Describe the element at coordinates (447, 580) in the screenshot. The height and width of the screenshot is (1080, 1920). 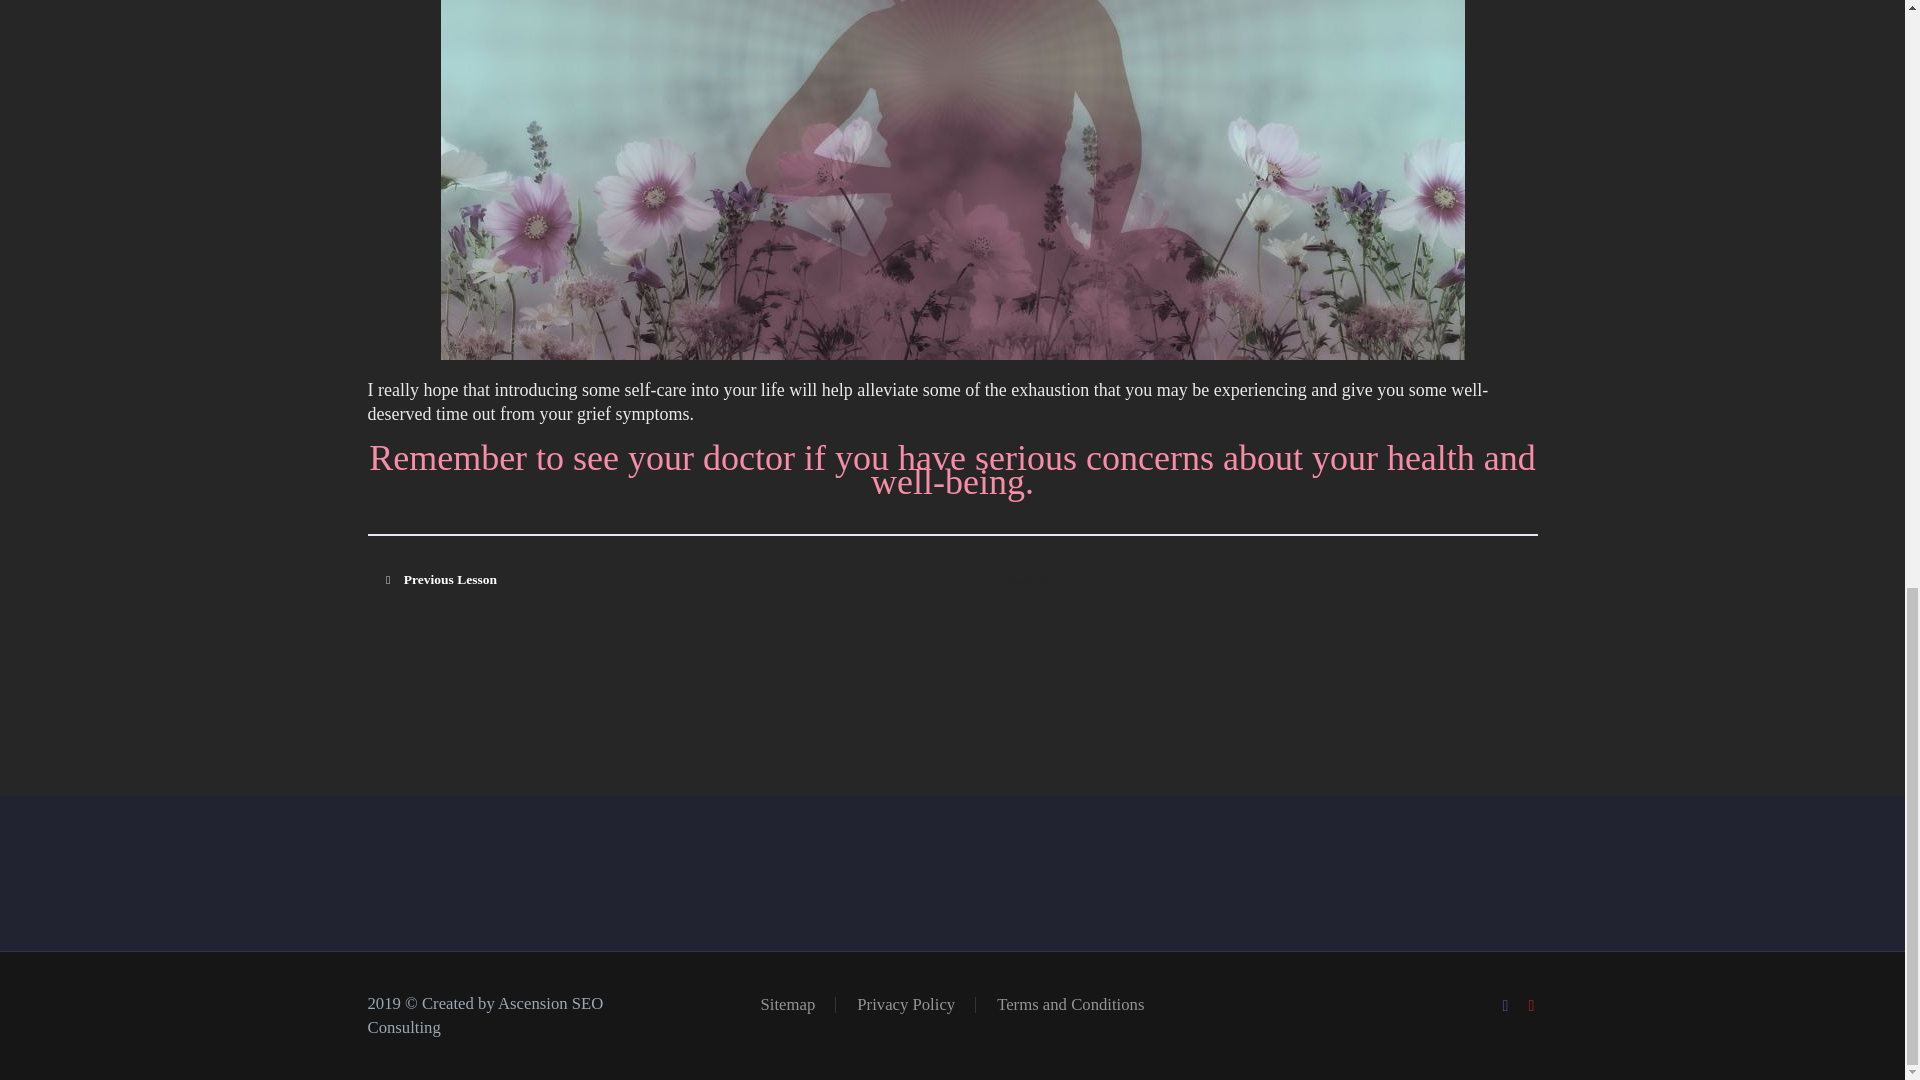
I see `Previous Lesson` at that location.